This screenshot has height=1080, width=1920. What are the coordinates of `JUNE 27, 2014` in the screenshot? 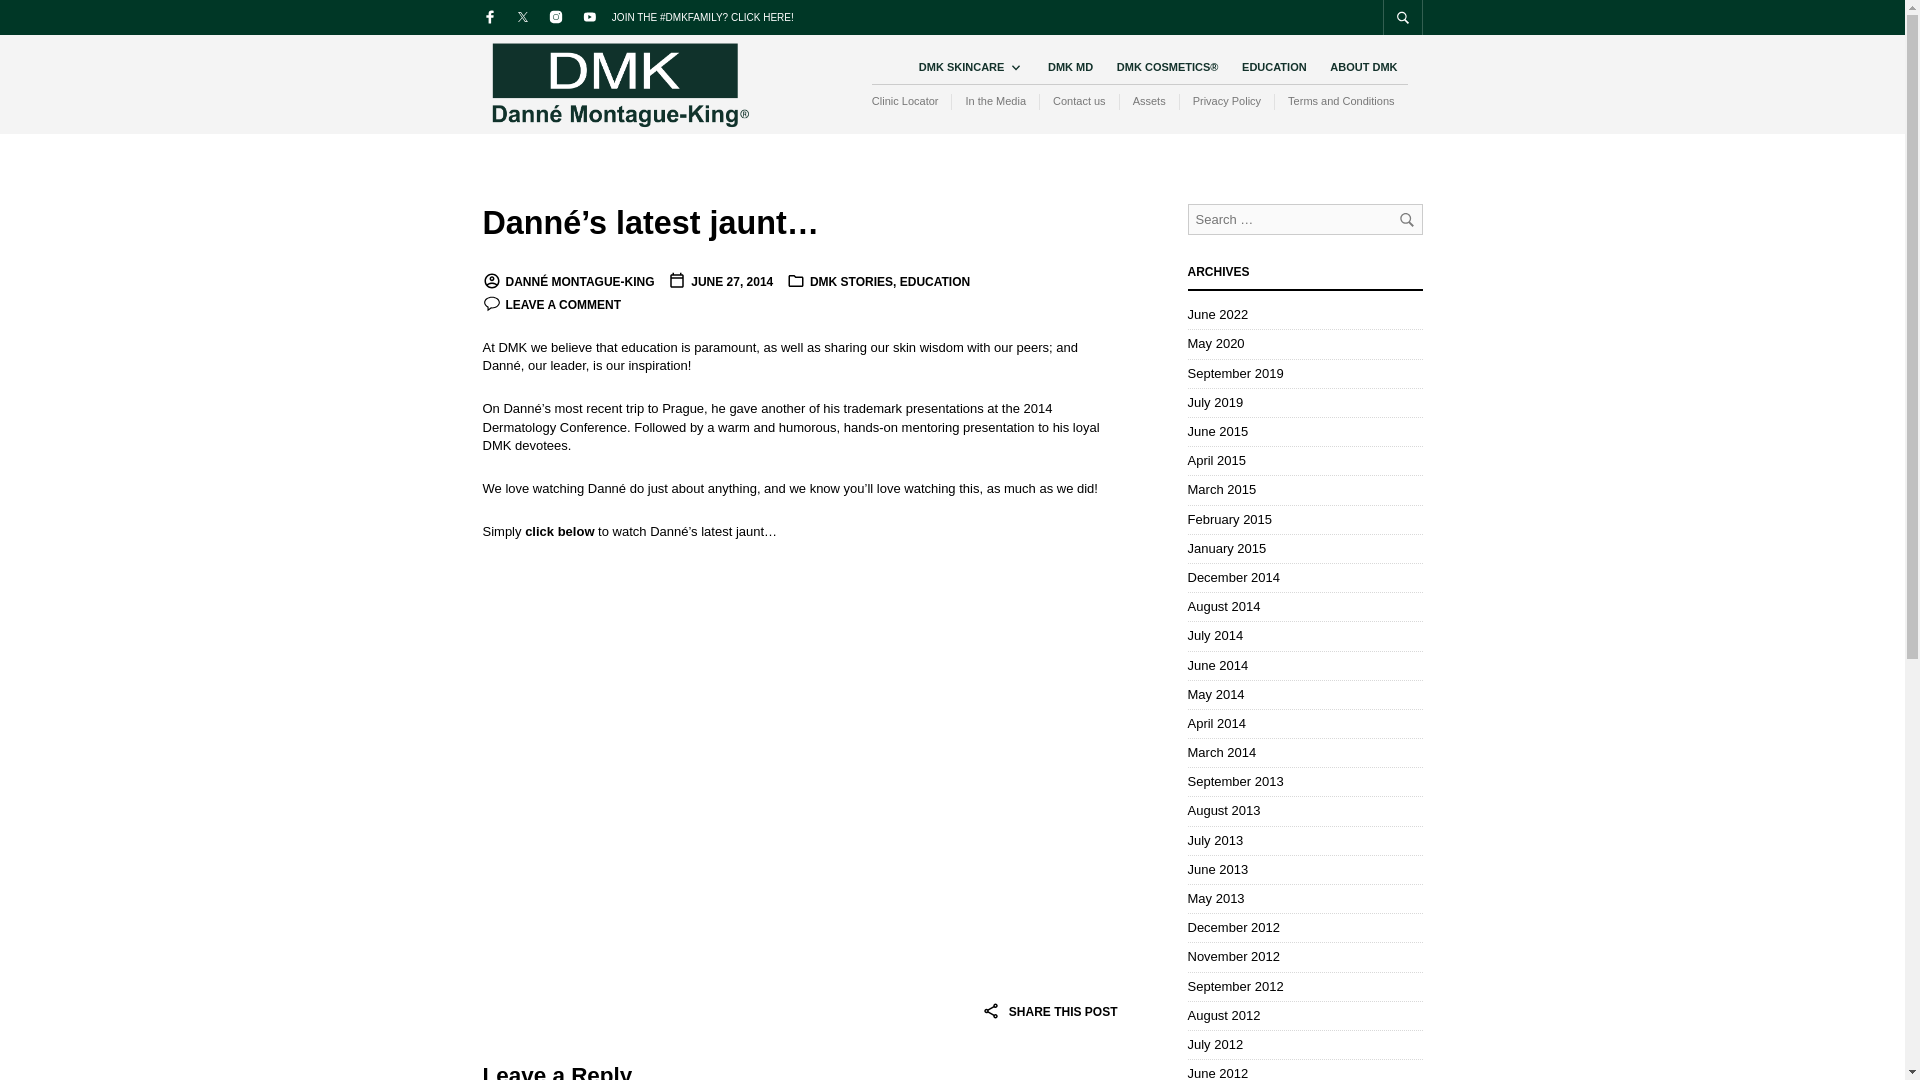 It's located at (720, 282).